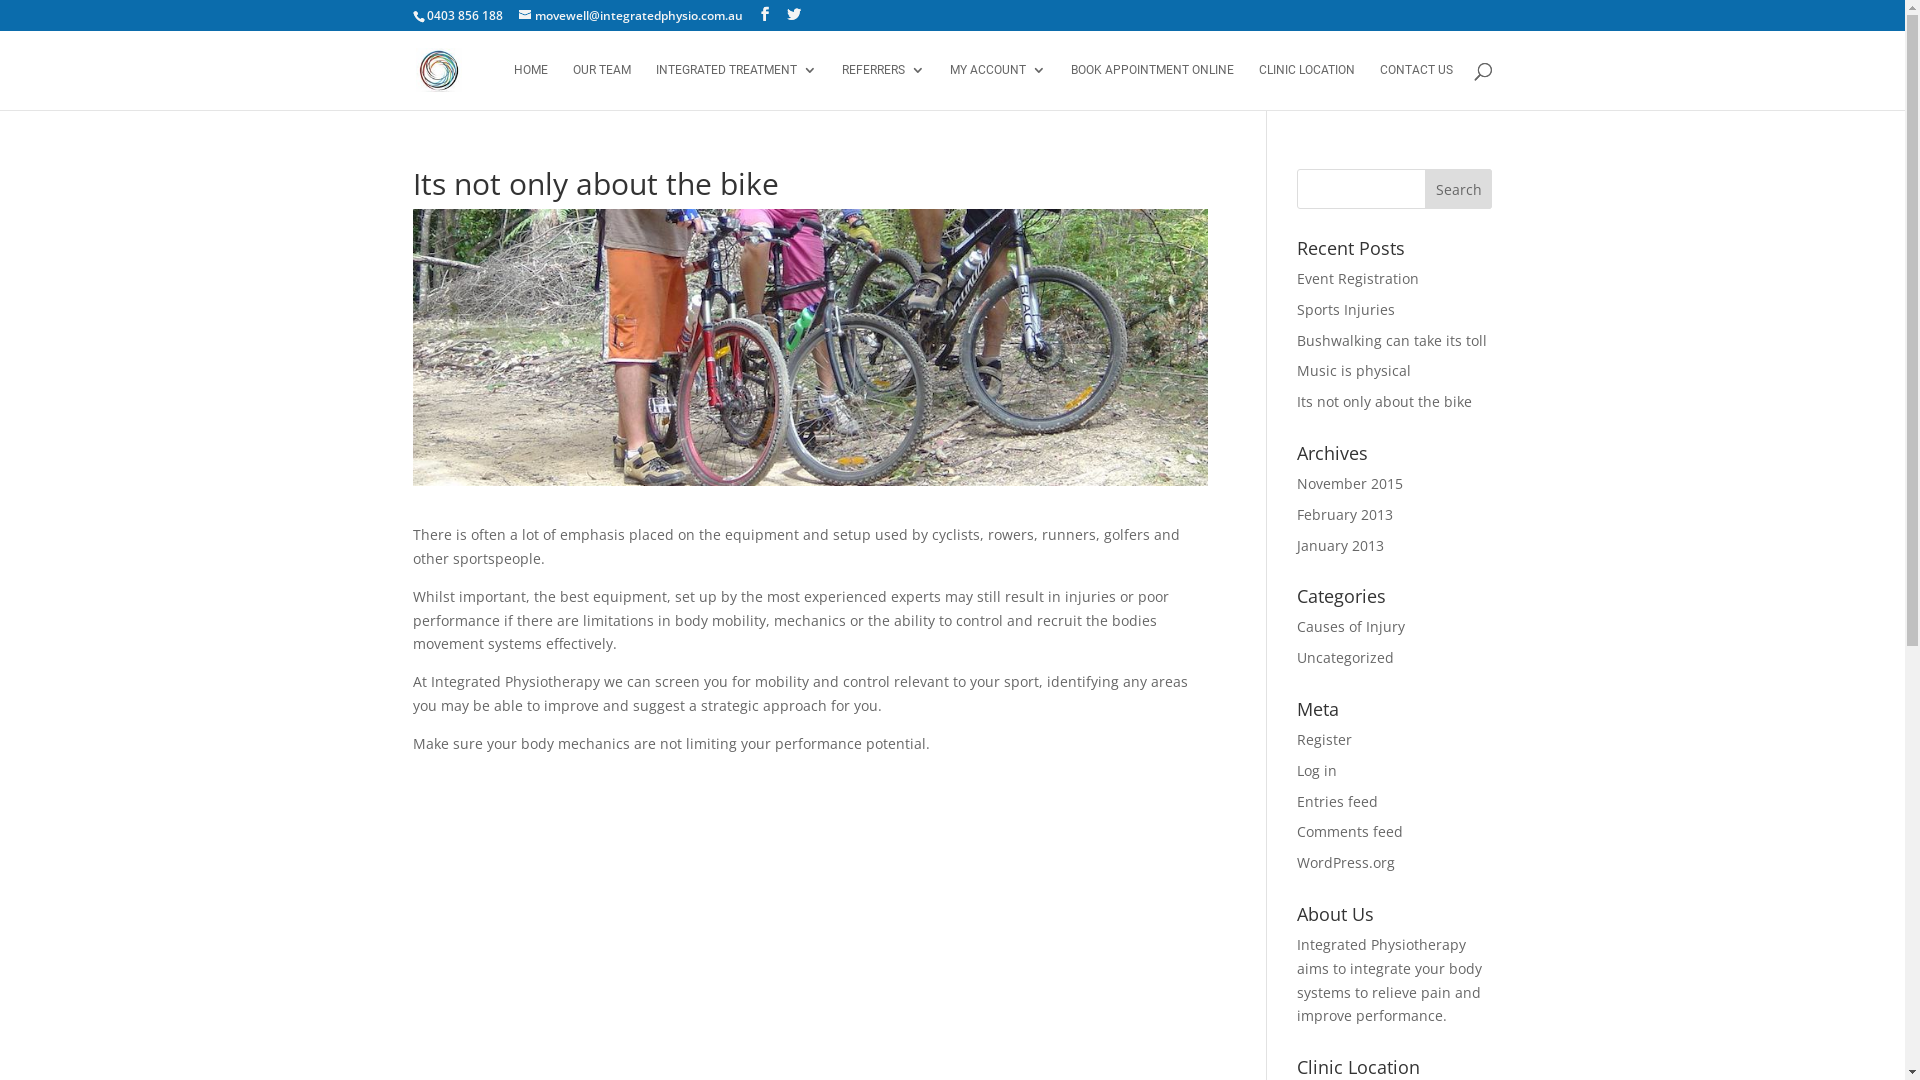 The image size is (1920, 1080). What do you see at coordinates (998, 86) in the screenshot?
I see `MY ACCOUNT` at bounding box center [998, 86].